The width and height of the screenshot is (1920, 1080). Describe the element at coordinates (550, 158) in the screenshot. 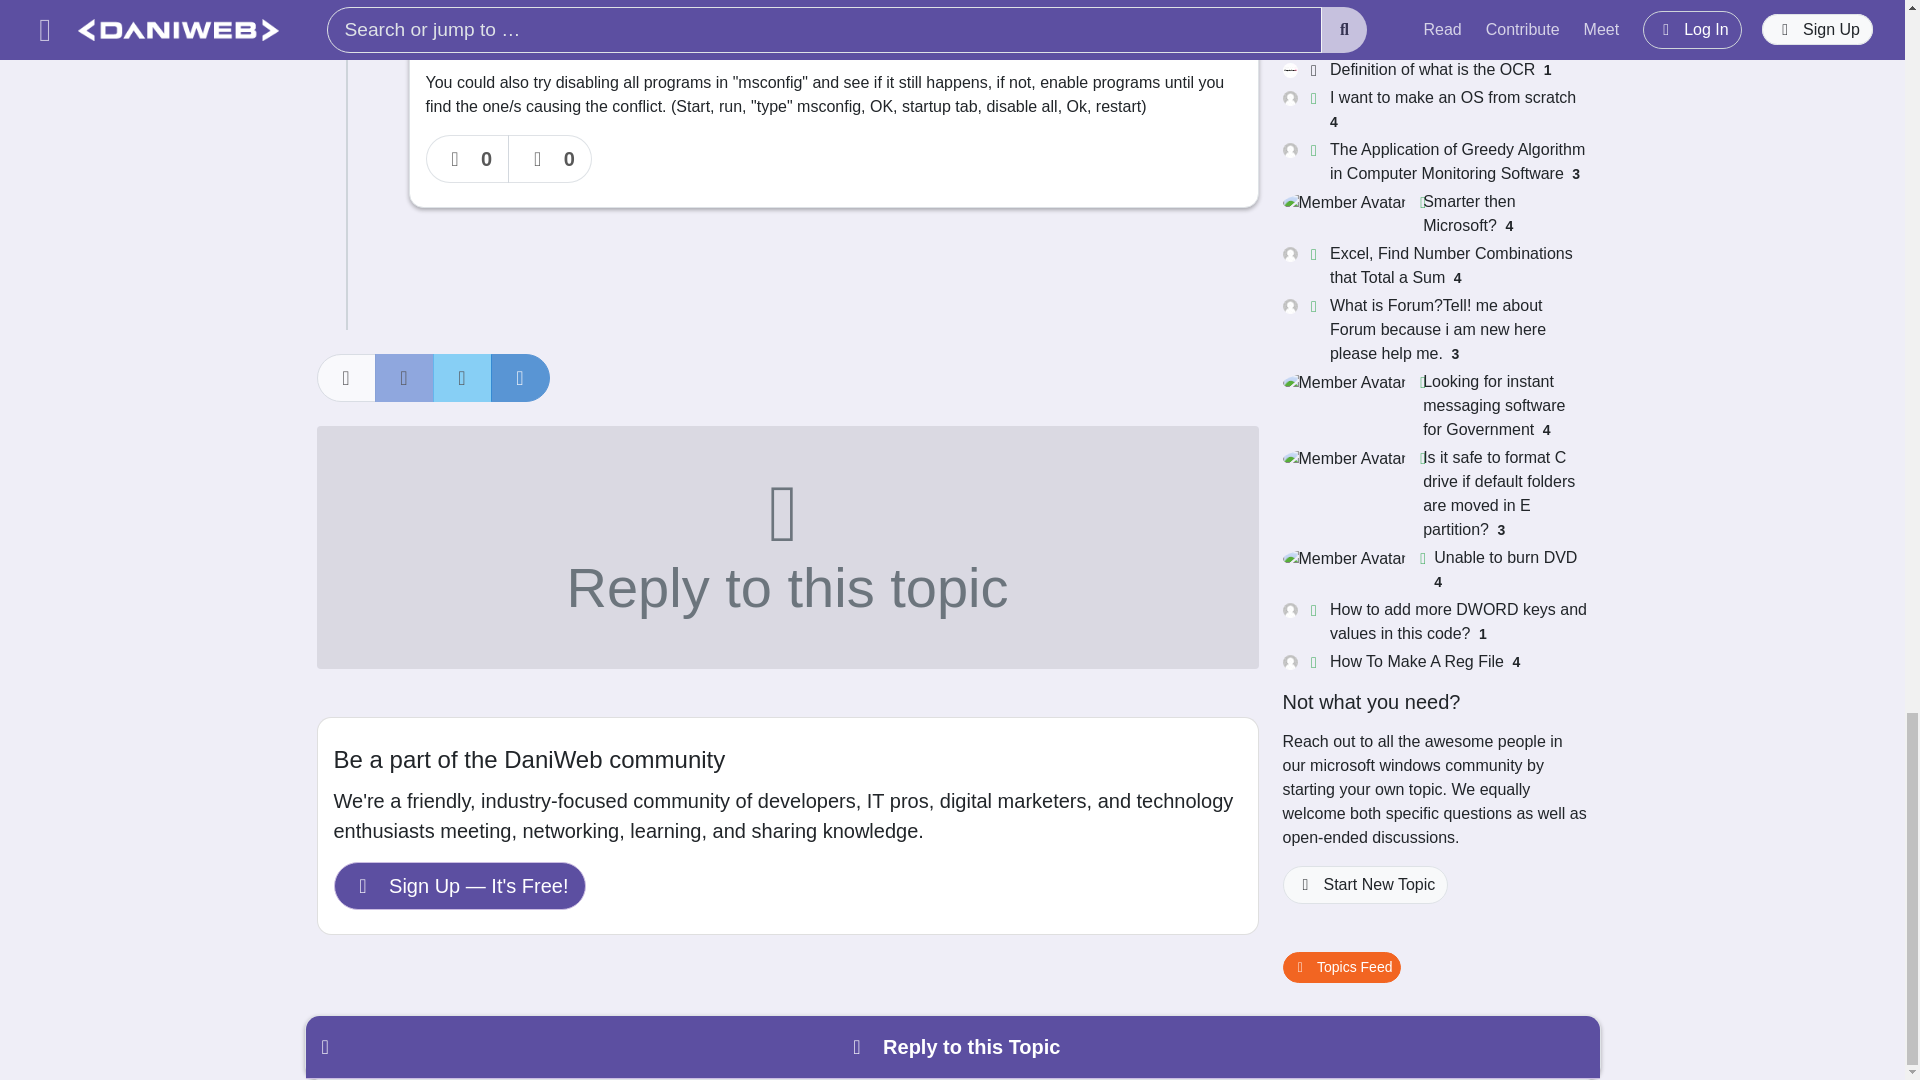

I see `0` at that location.